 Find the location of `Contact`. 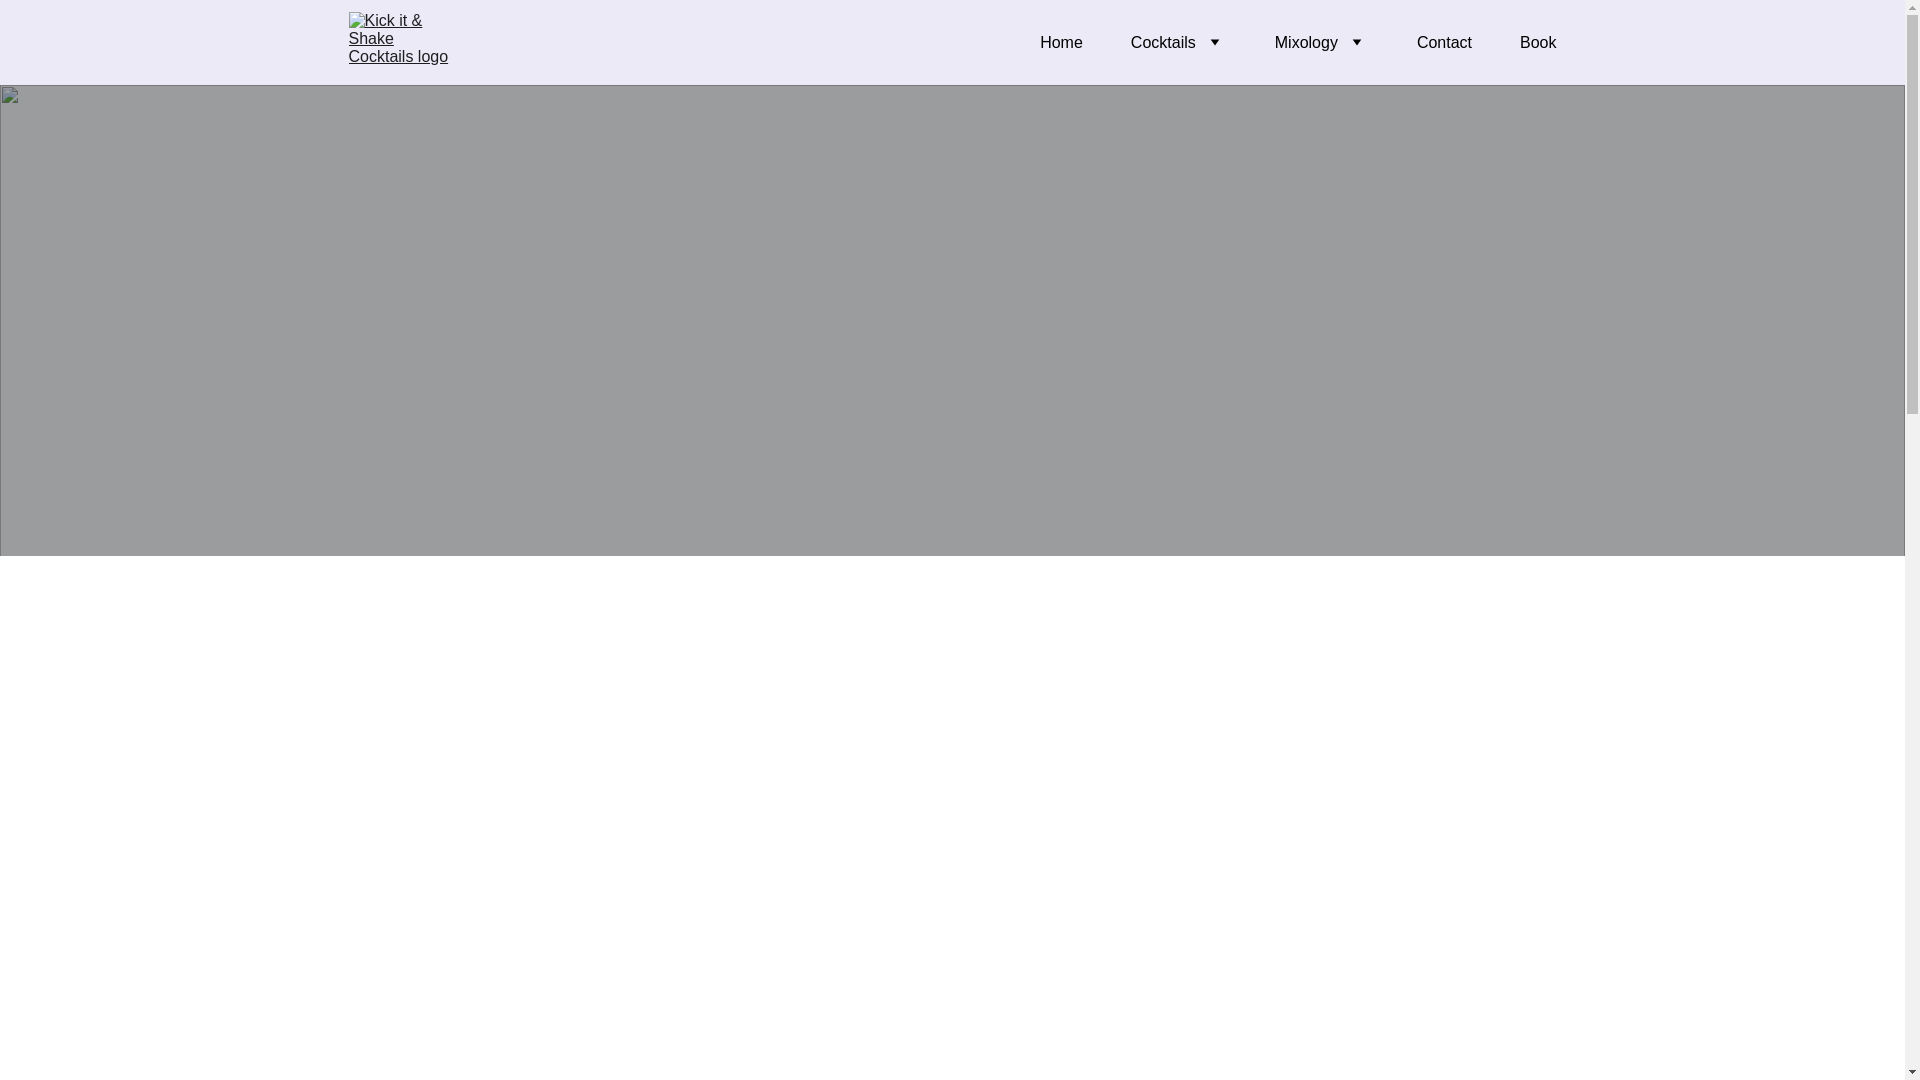

Contact is located at coordinates (1444, 43).